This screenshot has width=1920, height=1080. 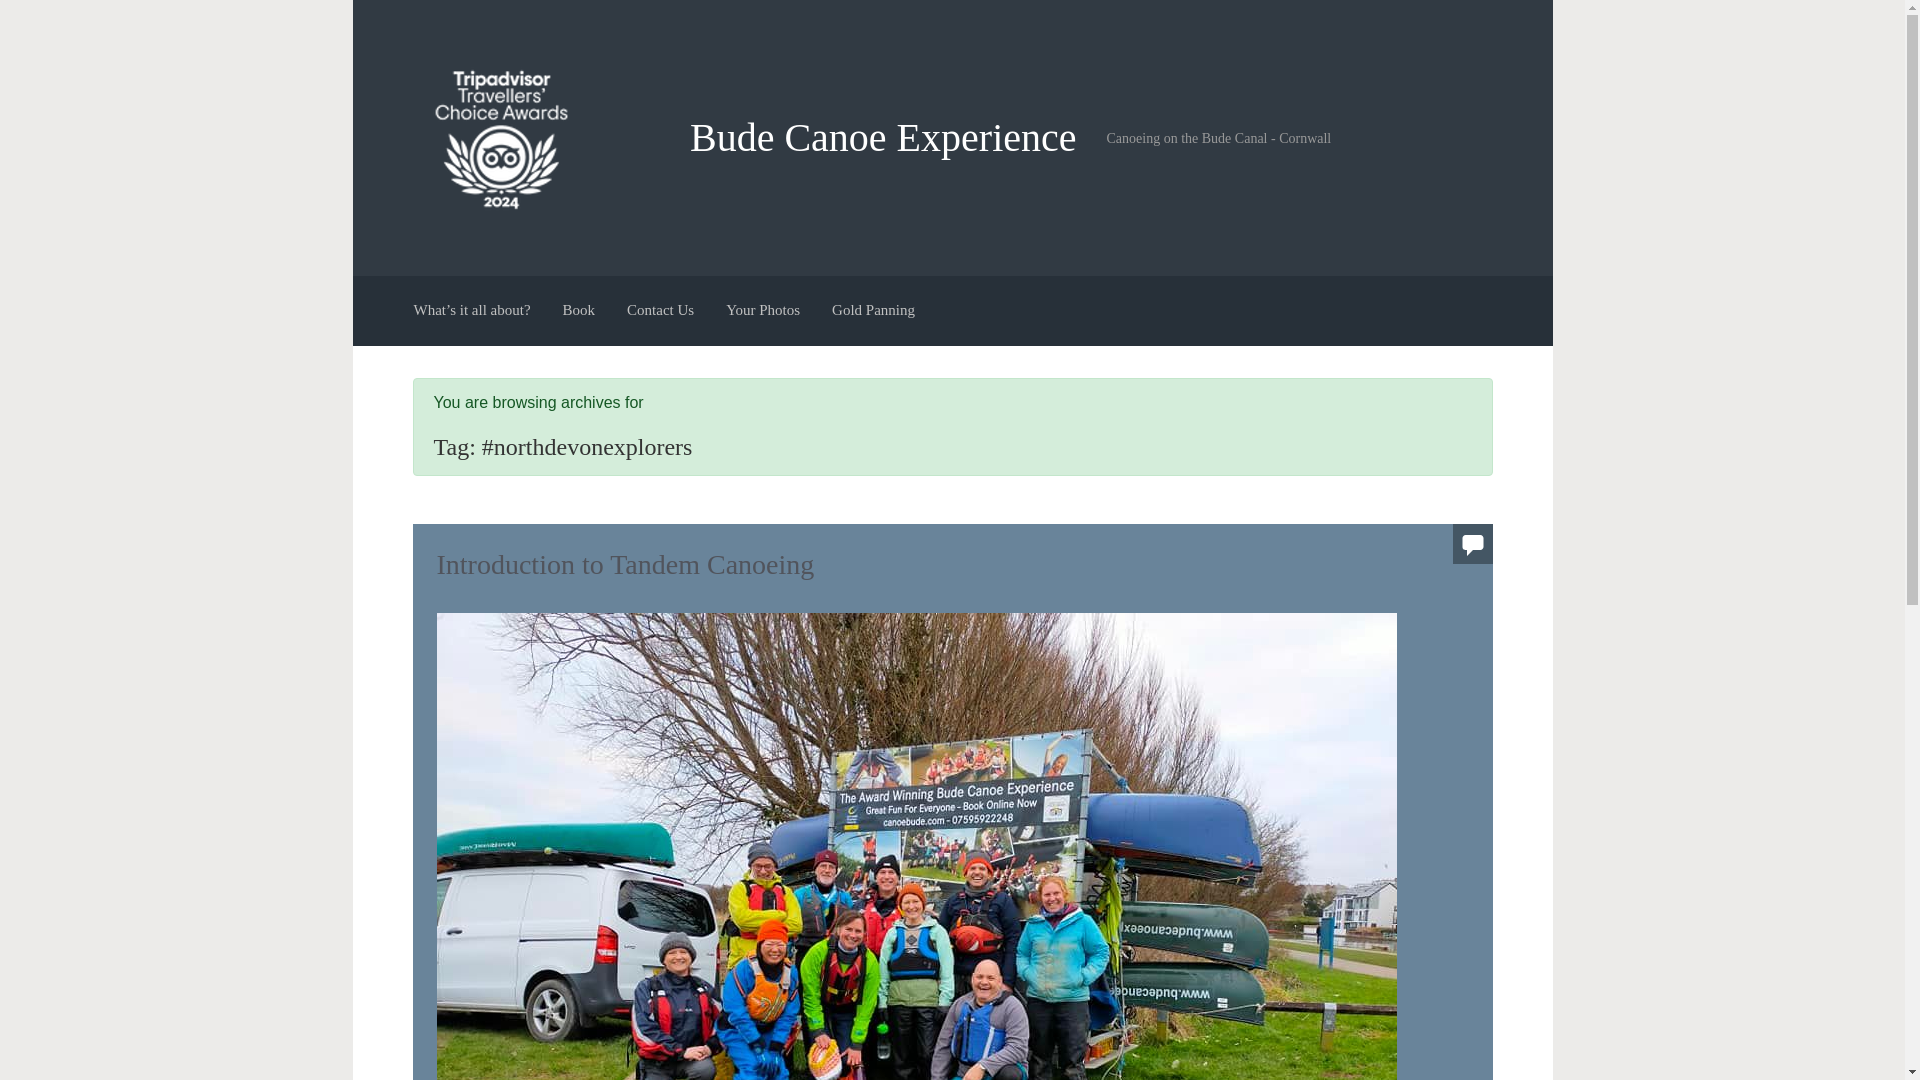 I want to click on Introduction to Tandem Canoeing, so click(x=624, y=562).